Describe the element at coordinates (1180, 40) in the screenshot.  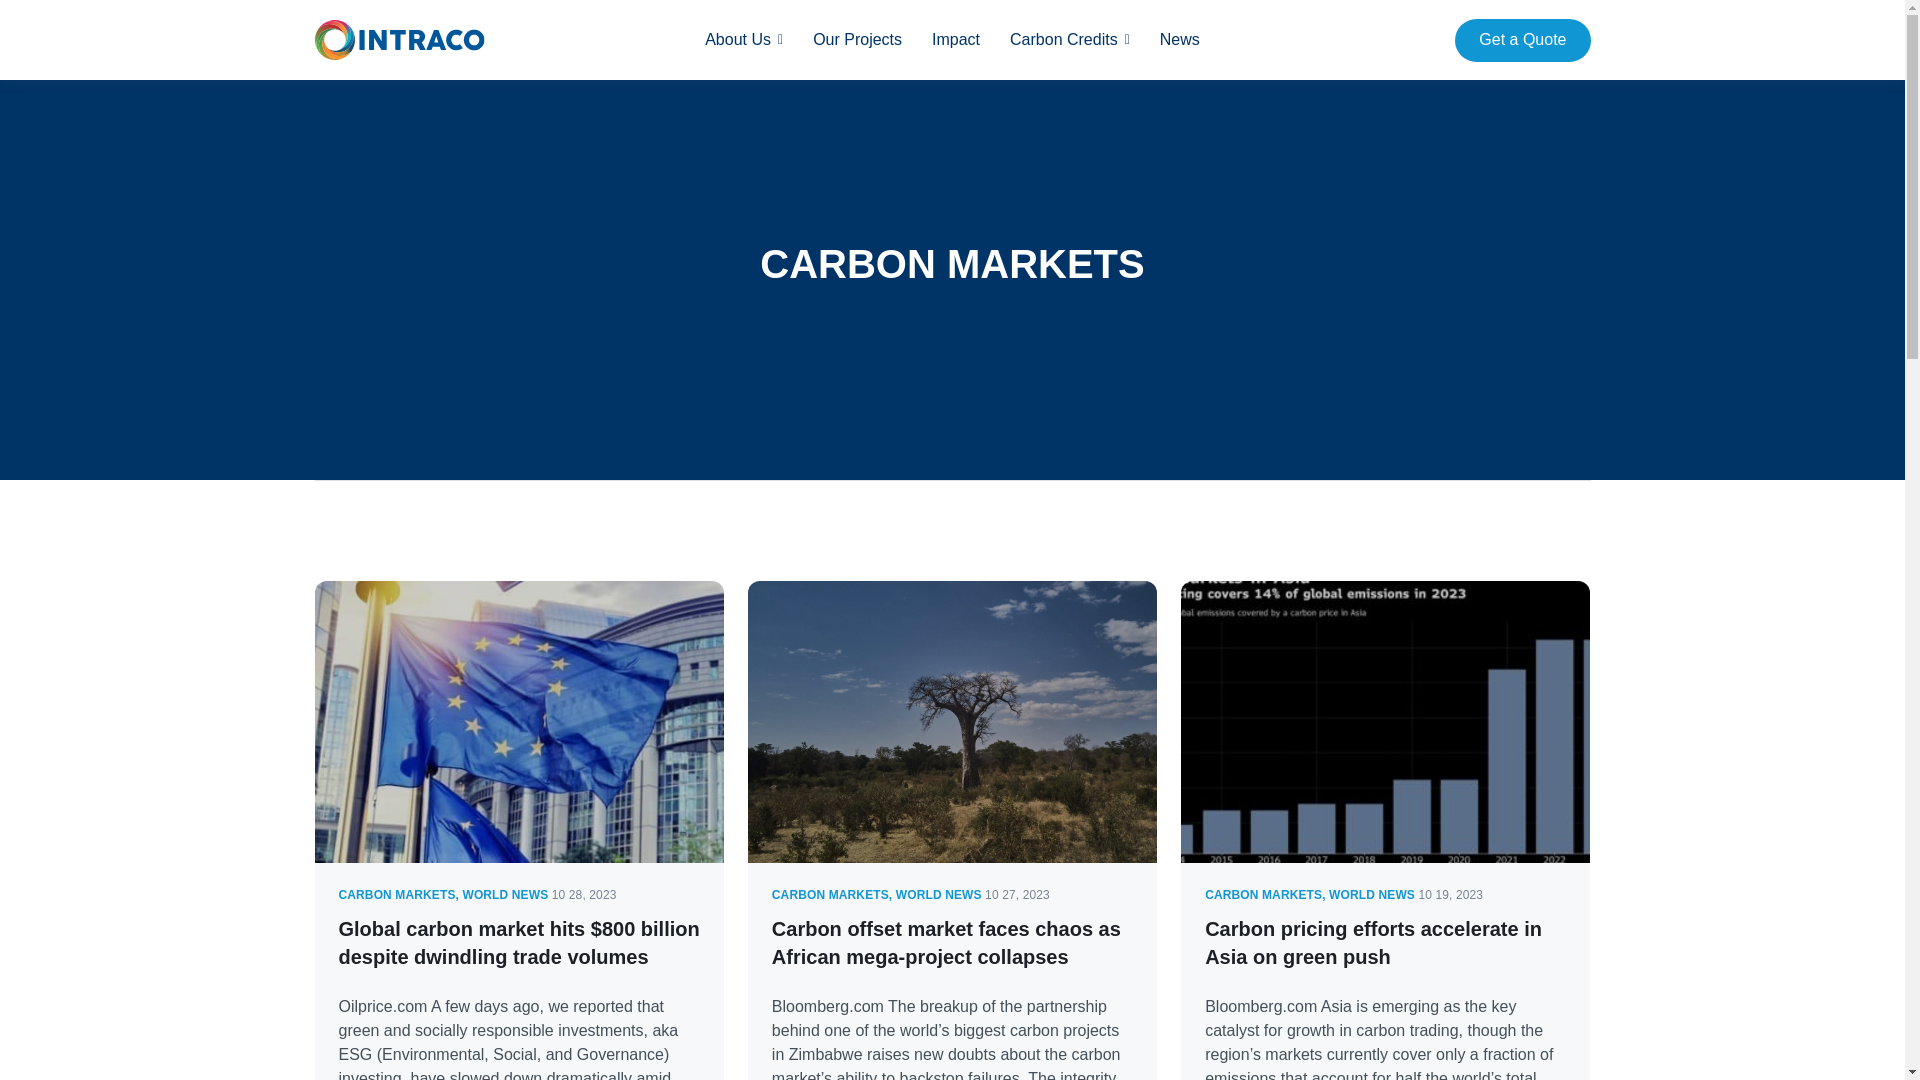
I see `News` at that location.